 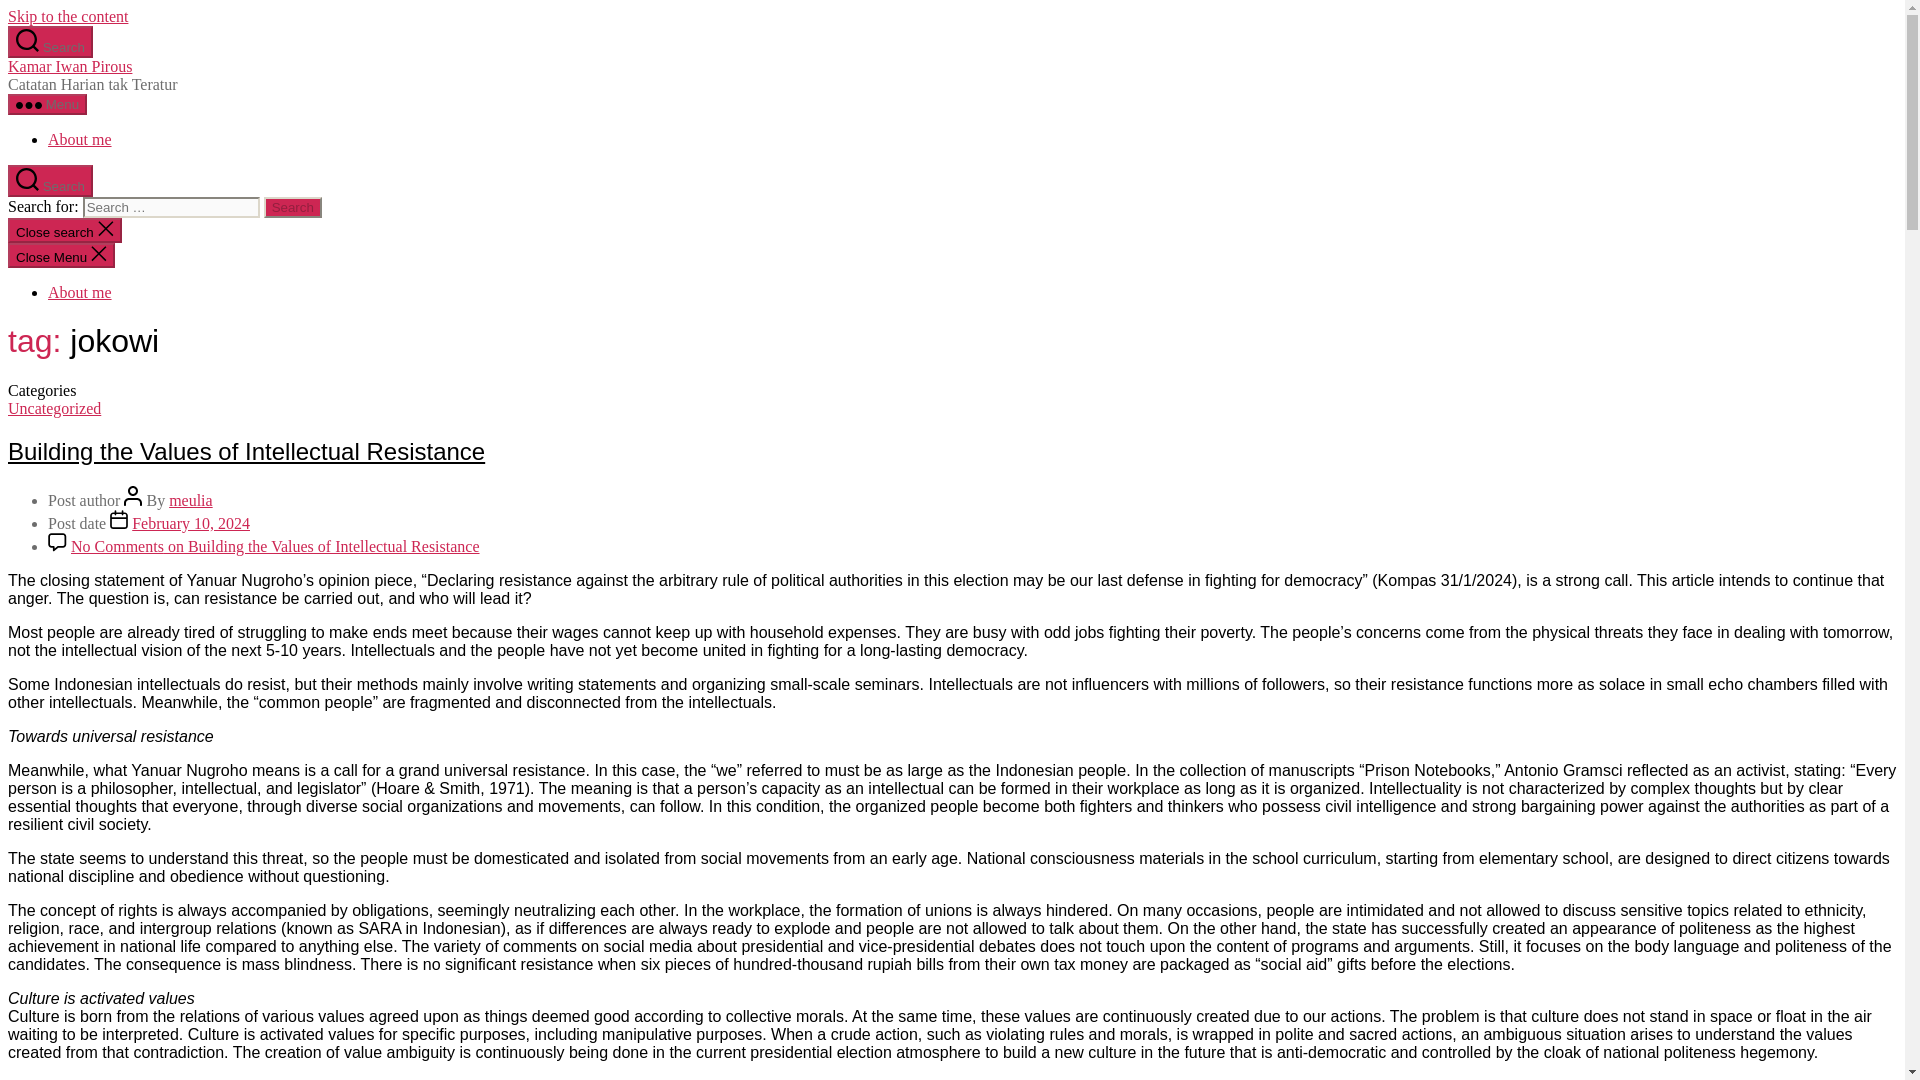 I want to click on Search, so click(x=293, y=207).